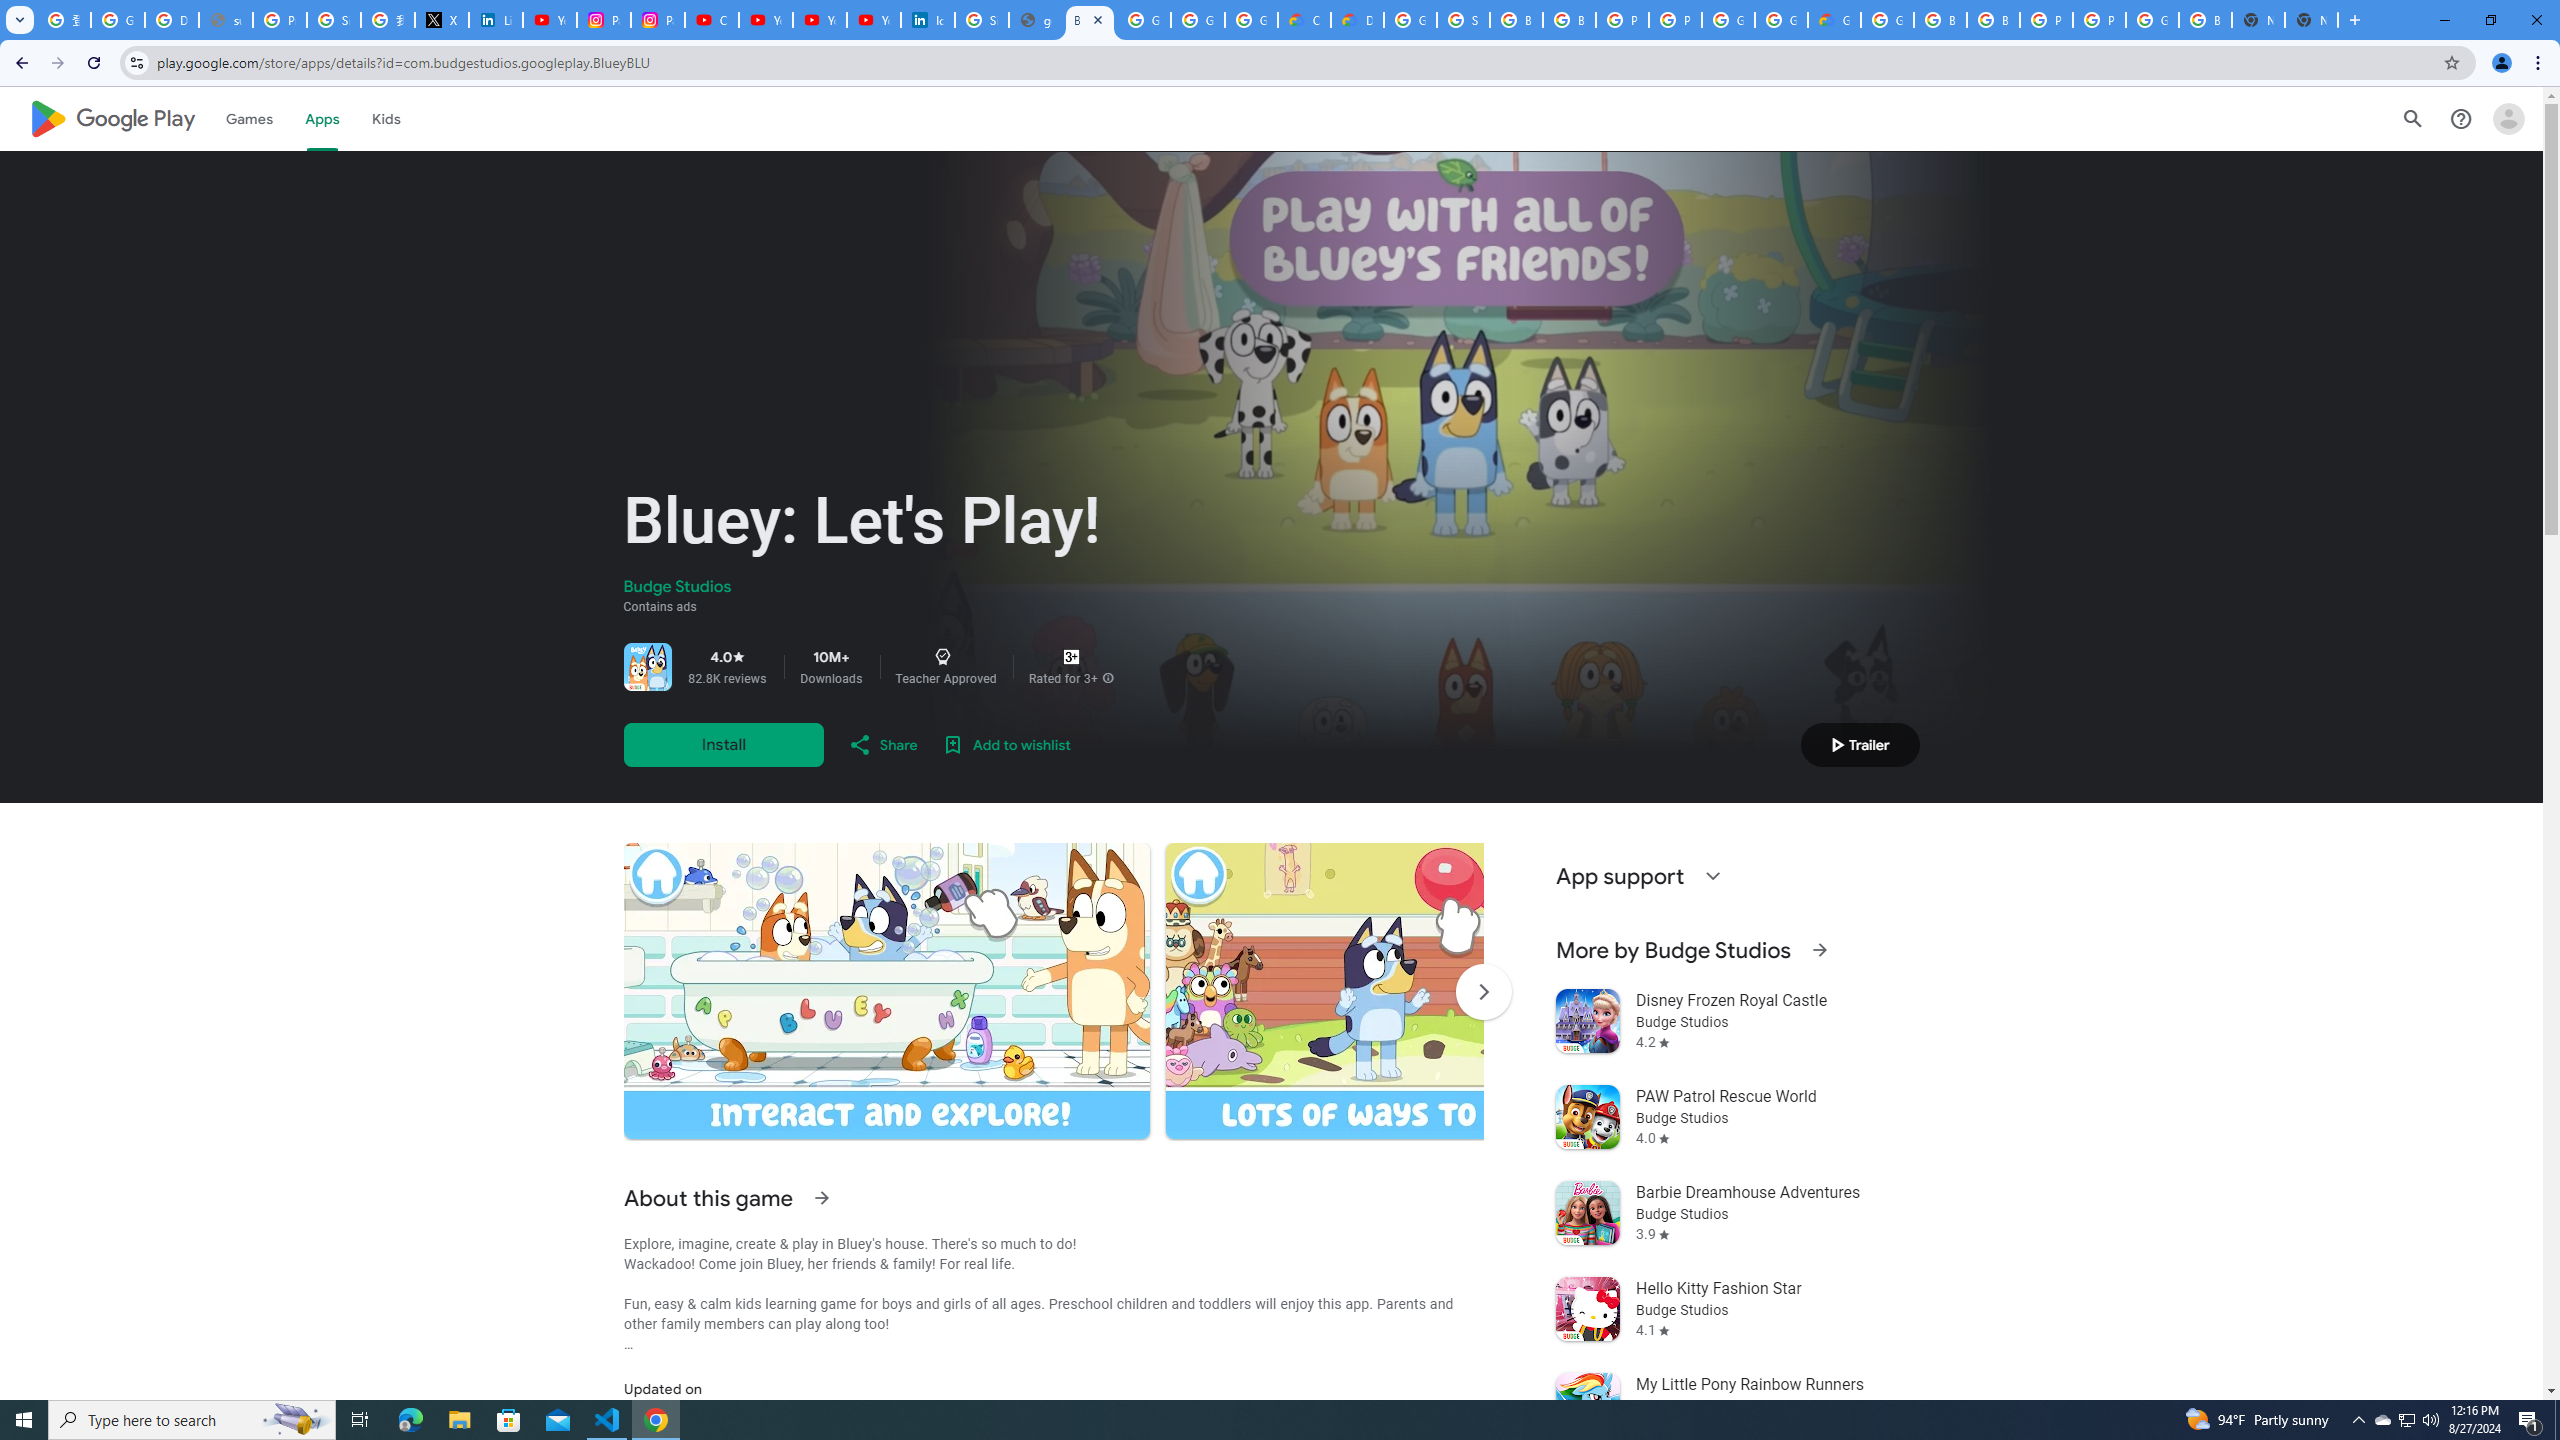  Describe the element at coordinates (1410, 20) in the screenshot. I see `Google Cloud Platform` at that location.